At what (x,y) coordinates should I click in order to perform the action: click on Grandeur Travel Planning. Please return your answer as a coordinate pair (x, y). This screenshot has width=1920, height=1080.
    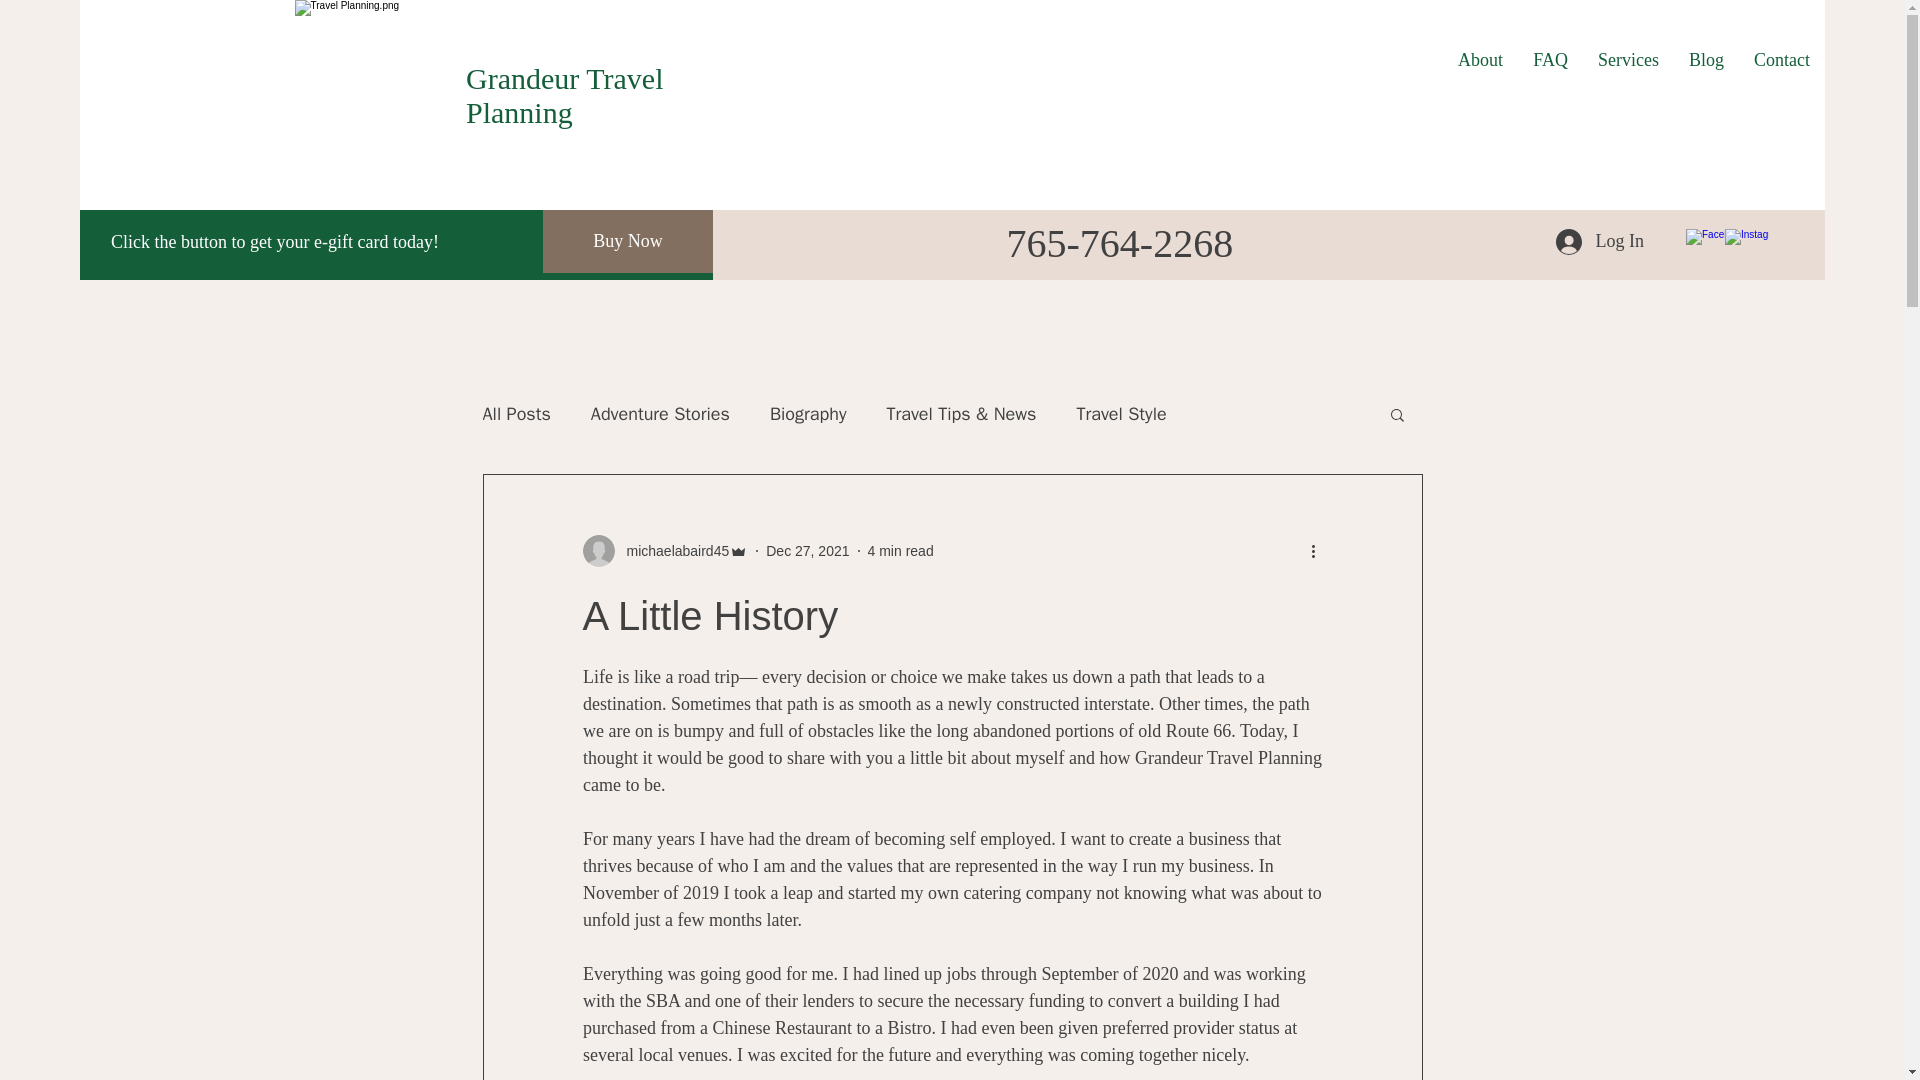
    Looking at the image, I should click on (564, 94).